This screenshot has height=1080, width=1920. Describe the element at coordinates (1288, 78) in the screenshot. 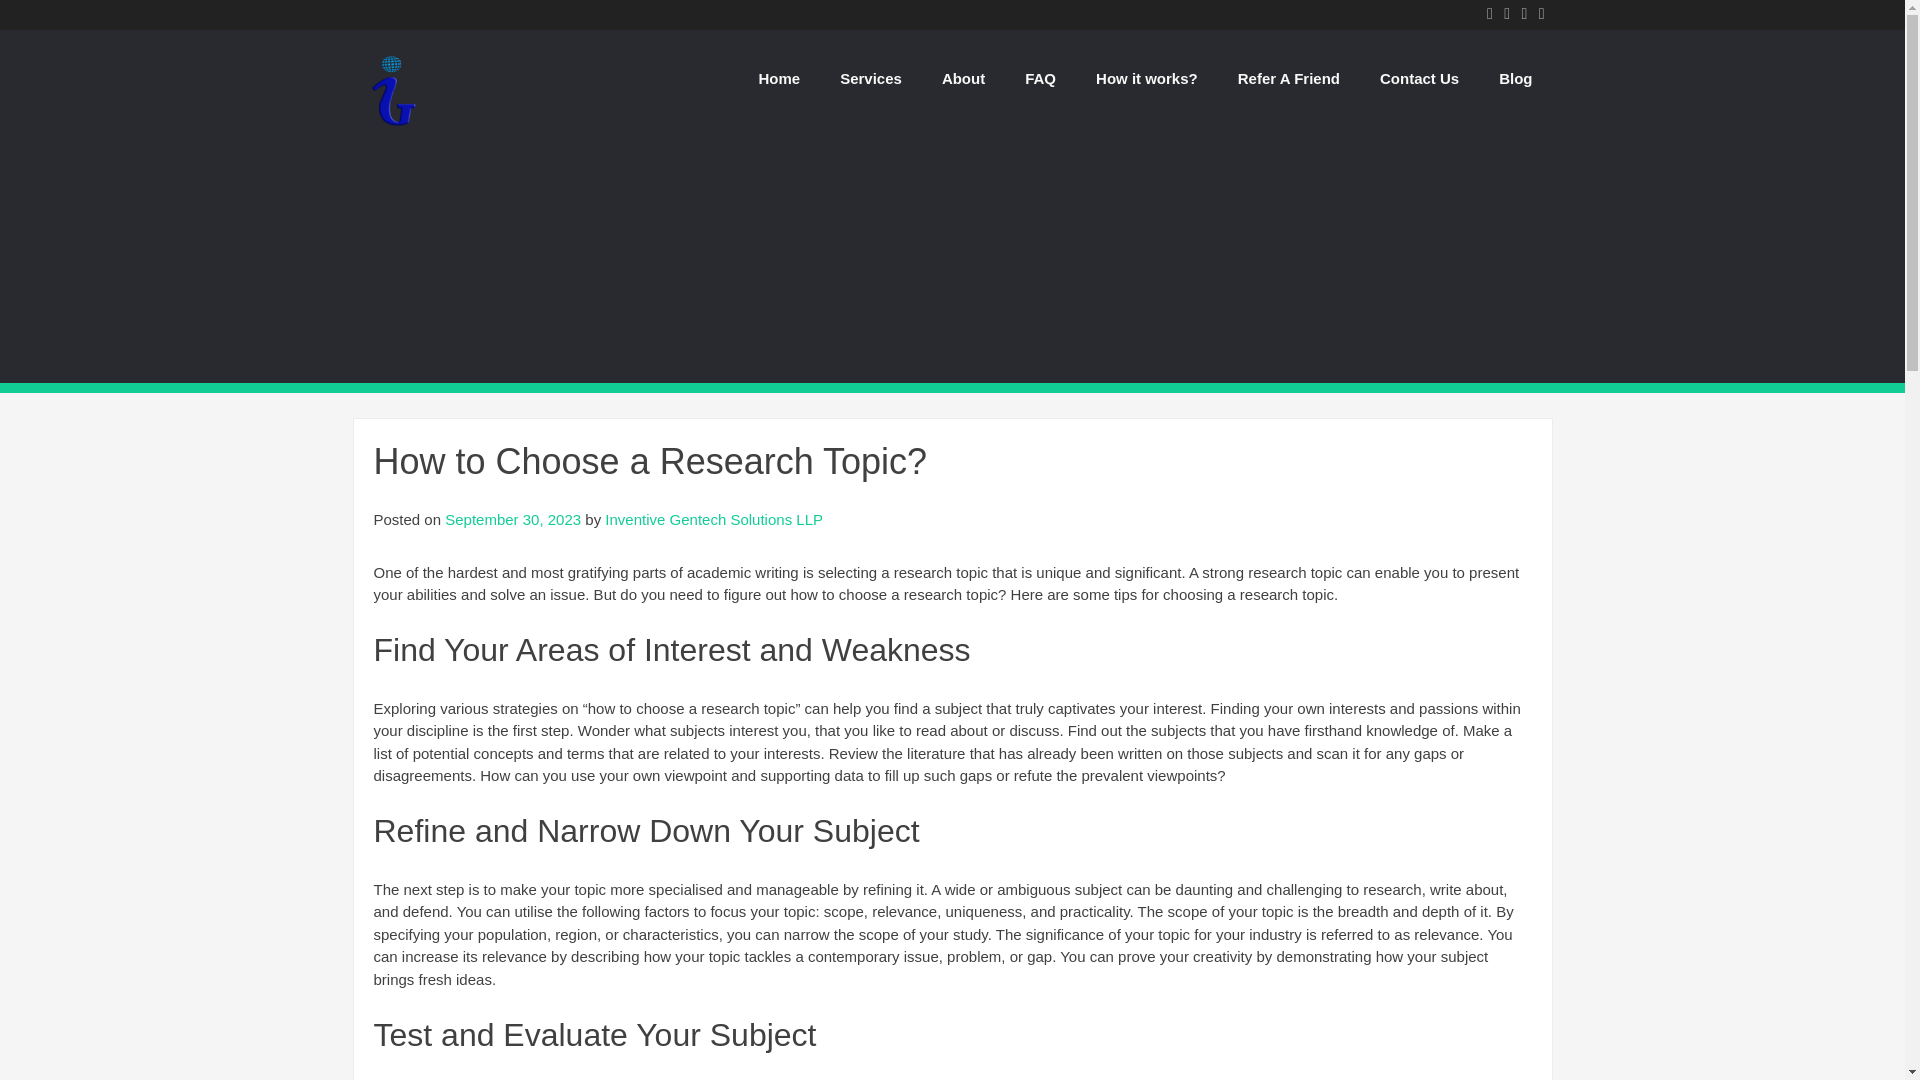

I see `Refer A Friend` at that location.